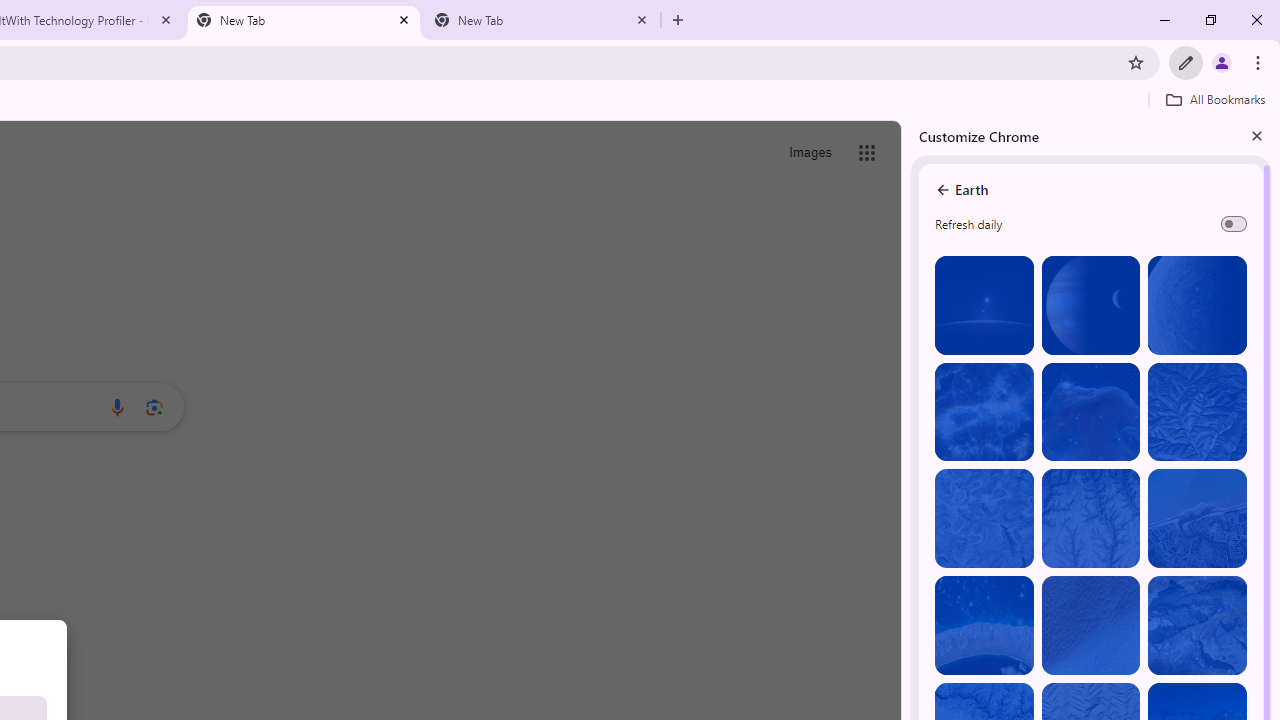 The height and width of the screenshot is (720, 1280). What do you see at coordinates (984, 626) in the screenshot?
I see `The Tuamotu and Gambier Islands, French Polynesia` at bounding box center [984, 626].